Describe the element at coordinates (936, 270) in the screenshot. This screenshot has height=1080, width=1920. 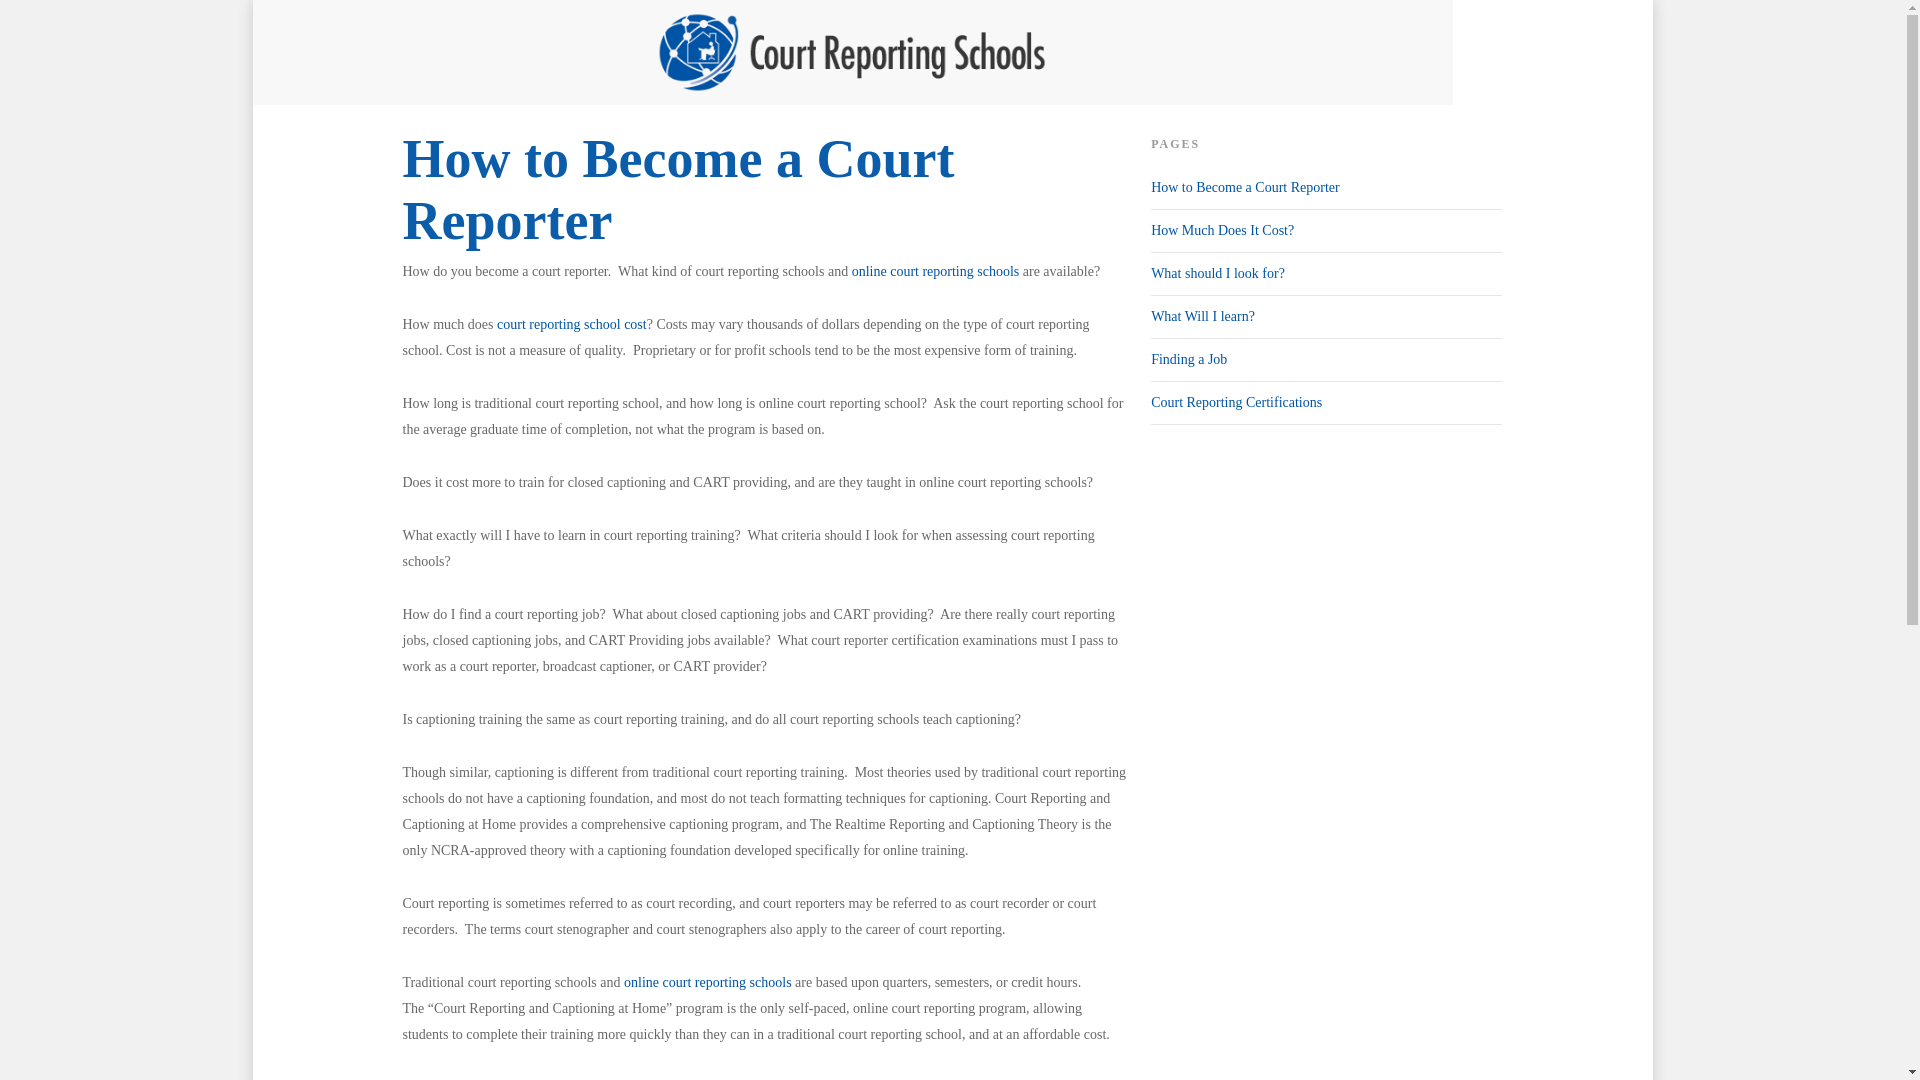
I see `online court reporting schools` at that location.